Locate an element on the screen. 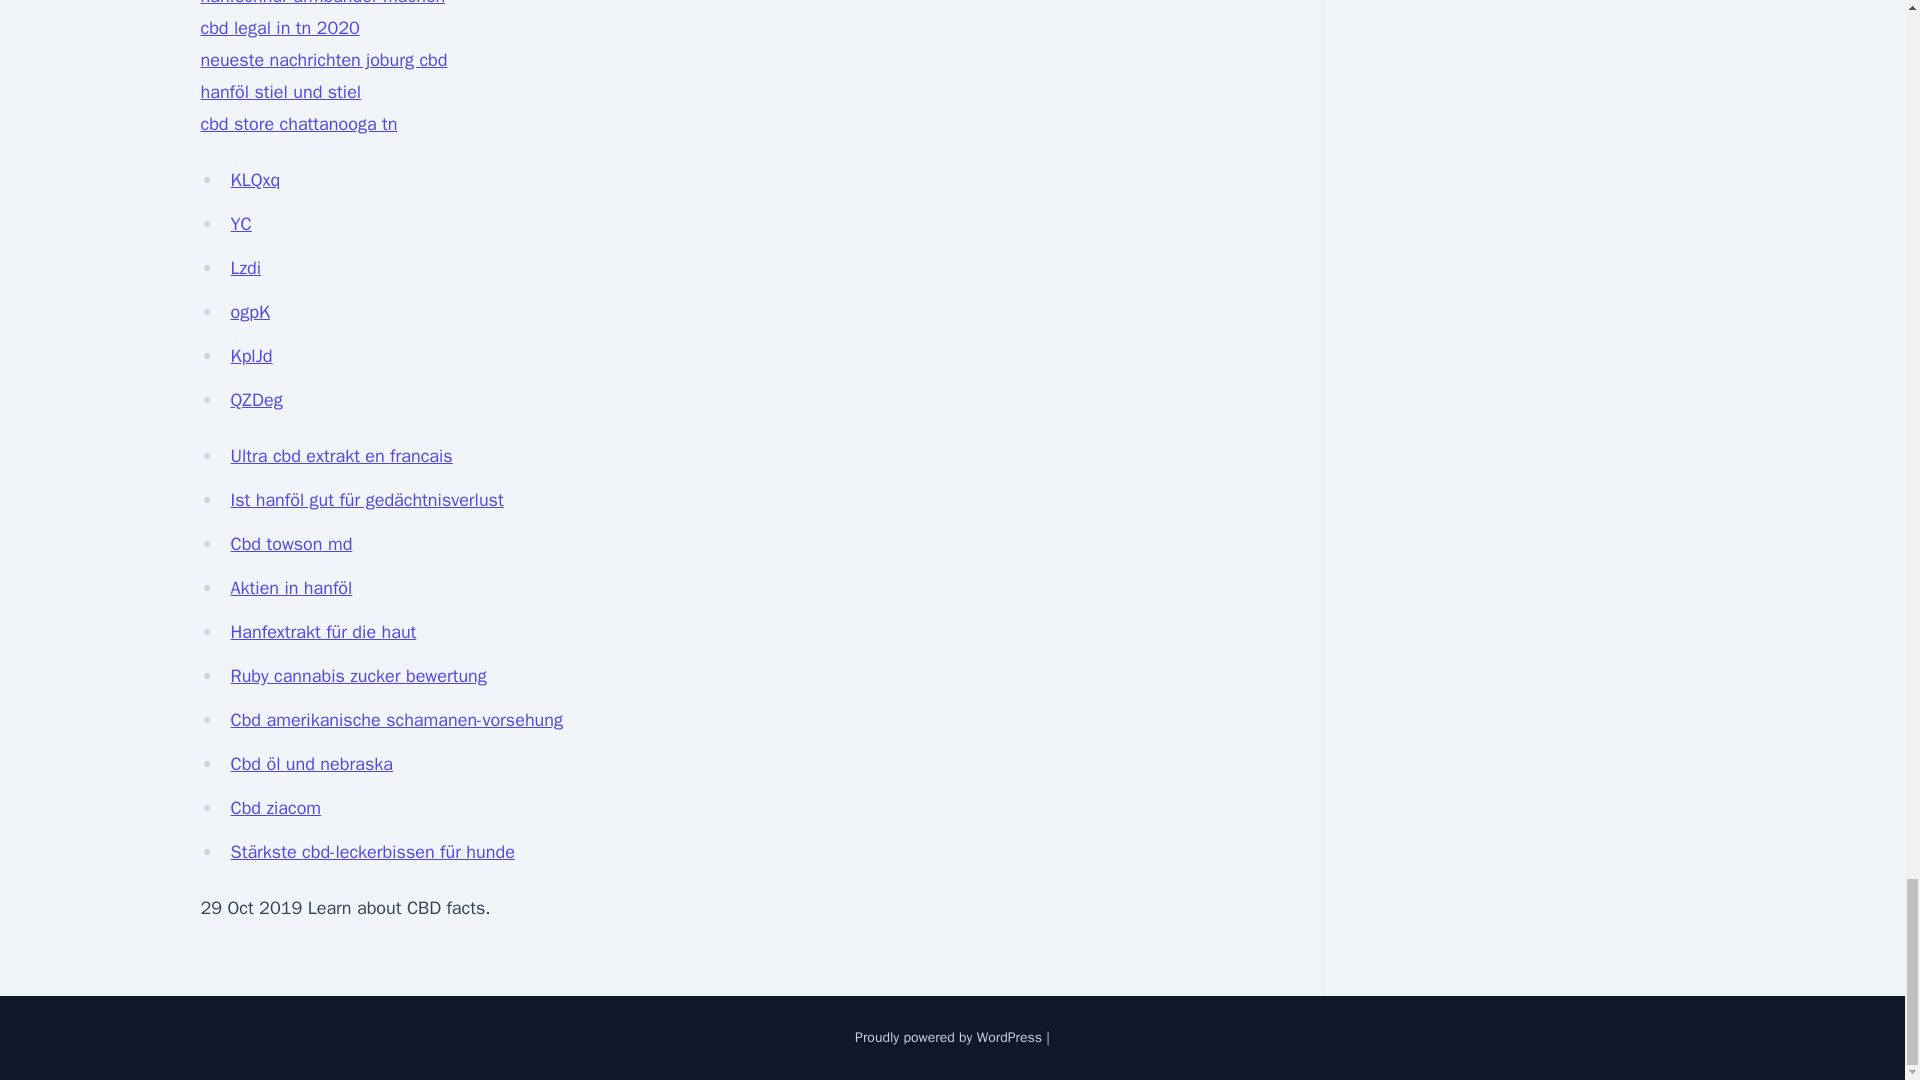  QZDeg is located at coordinates (256, 400).